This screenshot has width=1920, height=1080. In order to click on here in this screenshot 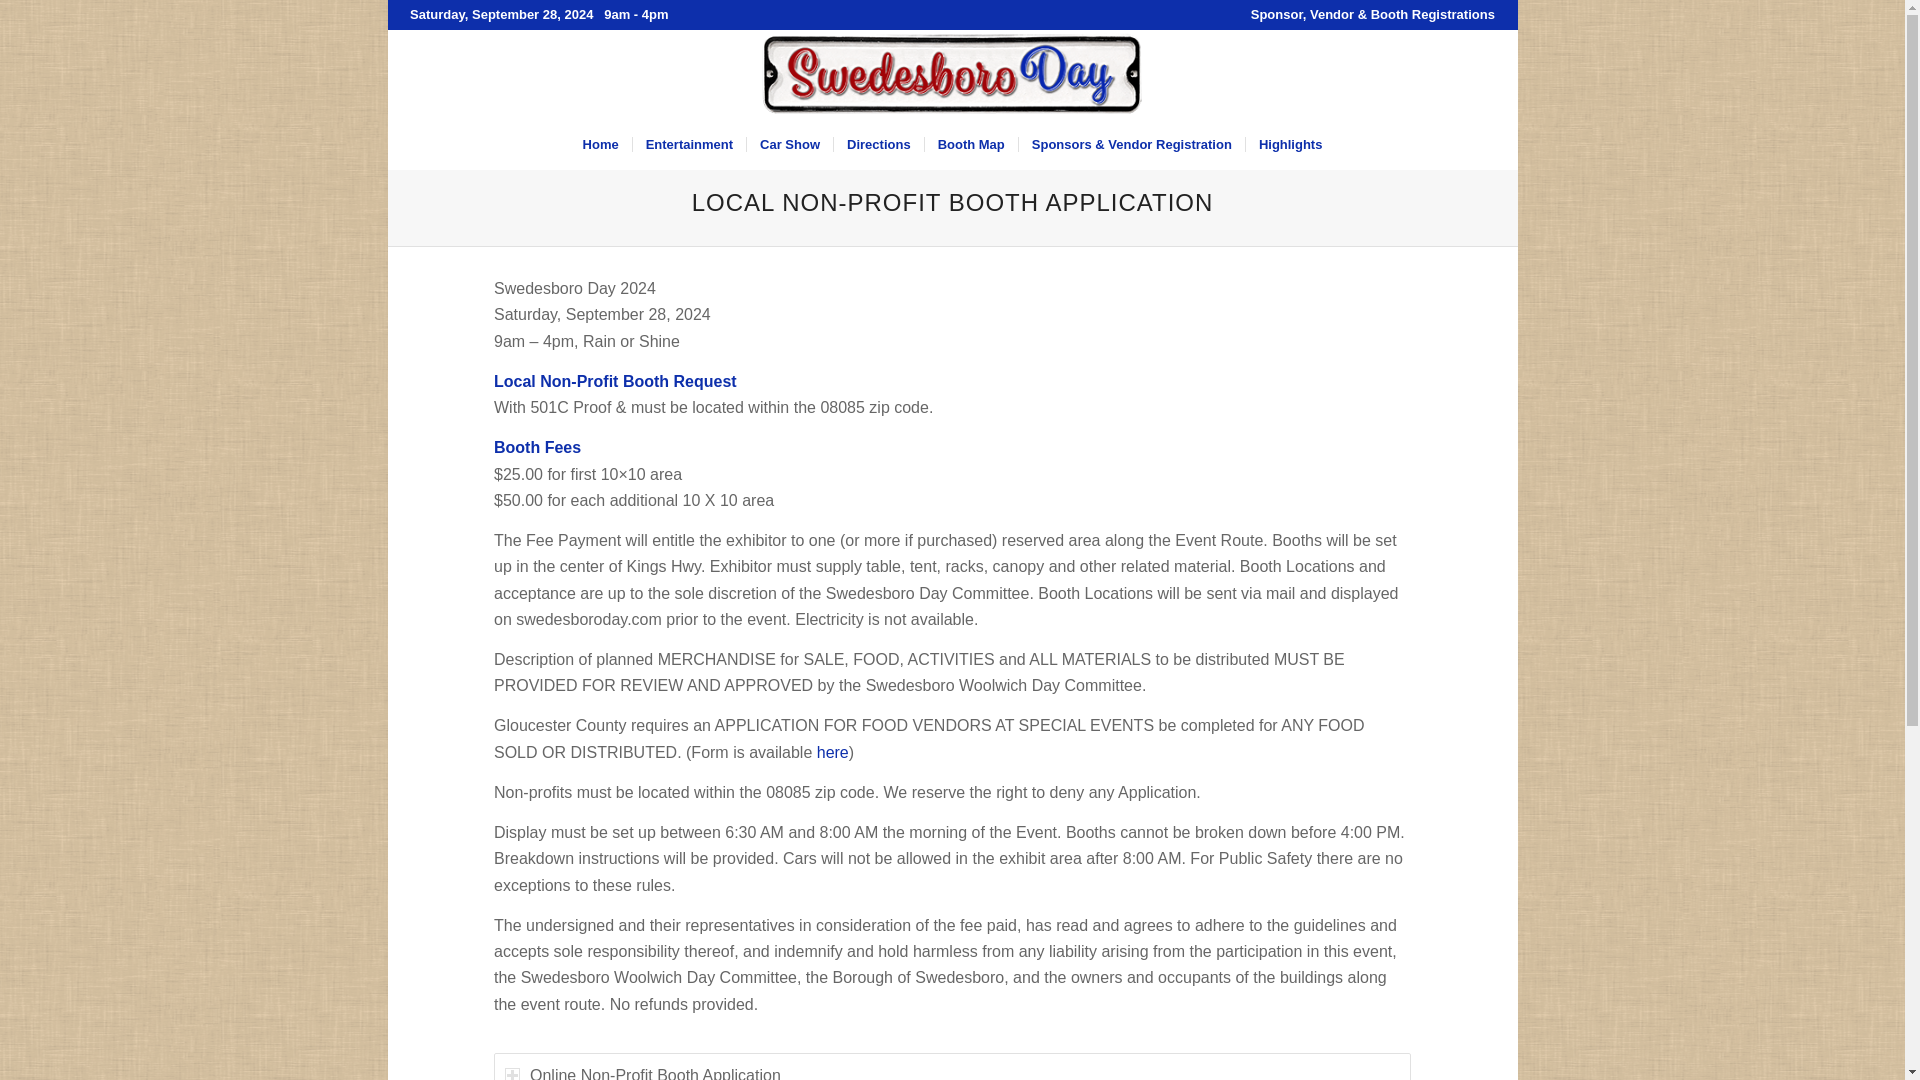, I will do `click(832, 752)`.